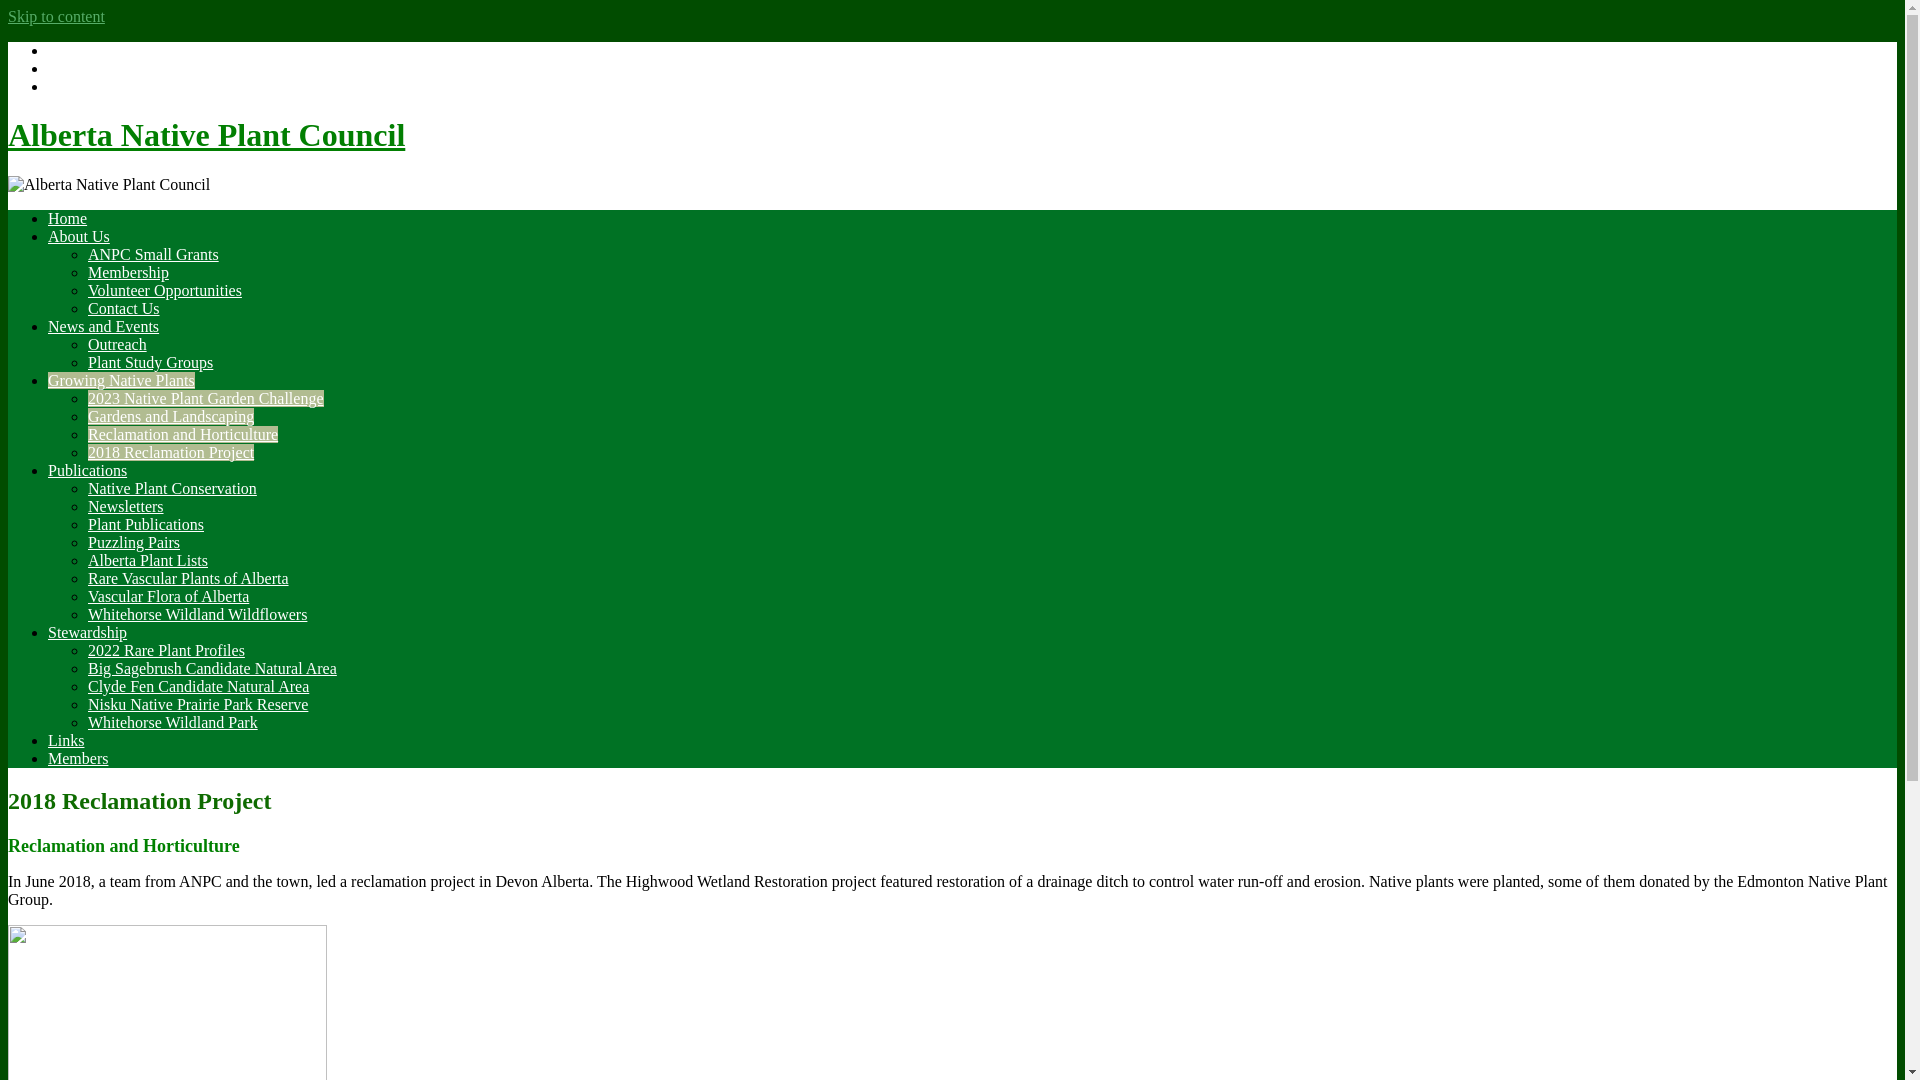  What do you see at coordinates (88, 632) in the screenshot?
I see `Stewardship` at bounding box center [88, 632].